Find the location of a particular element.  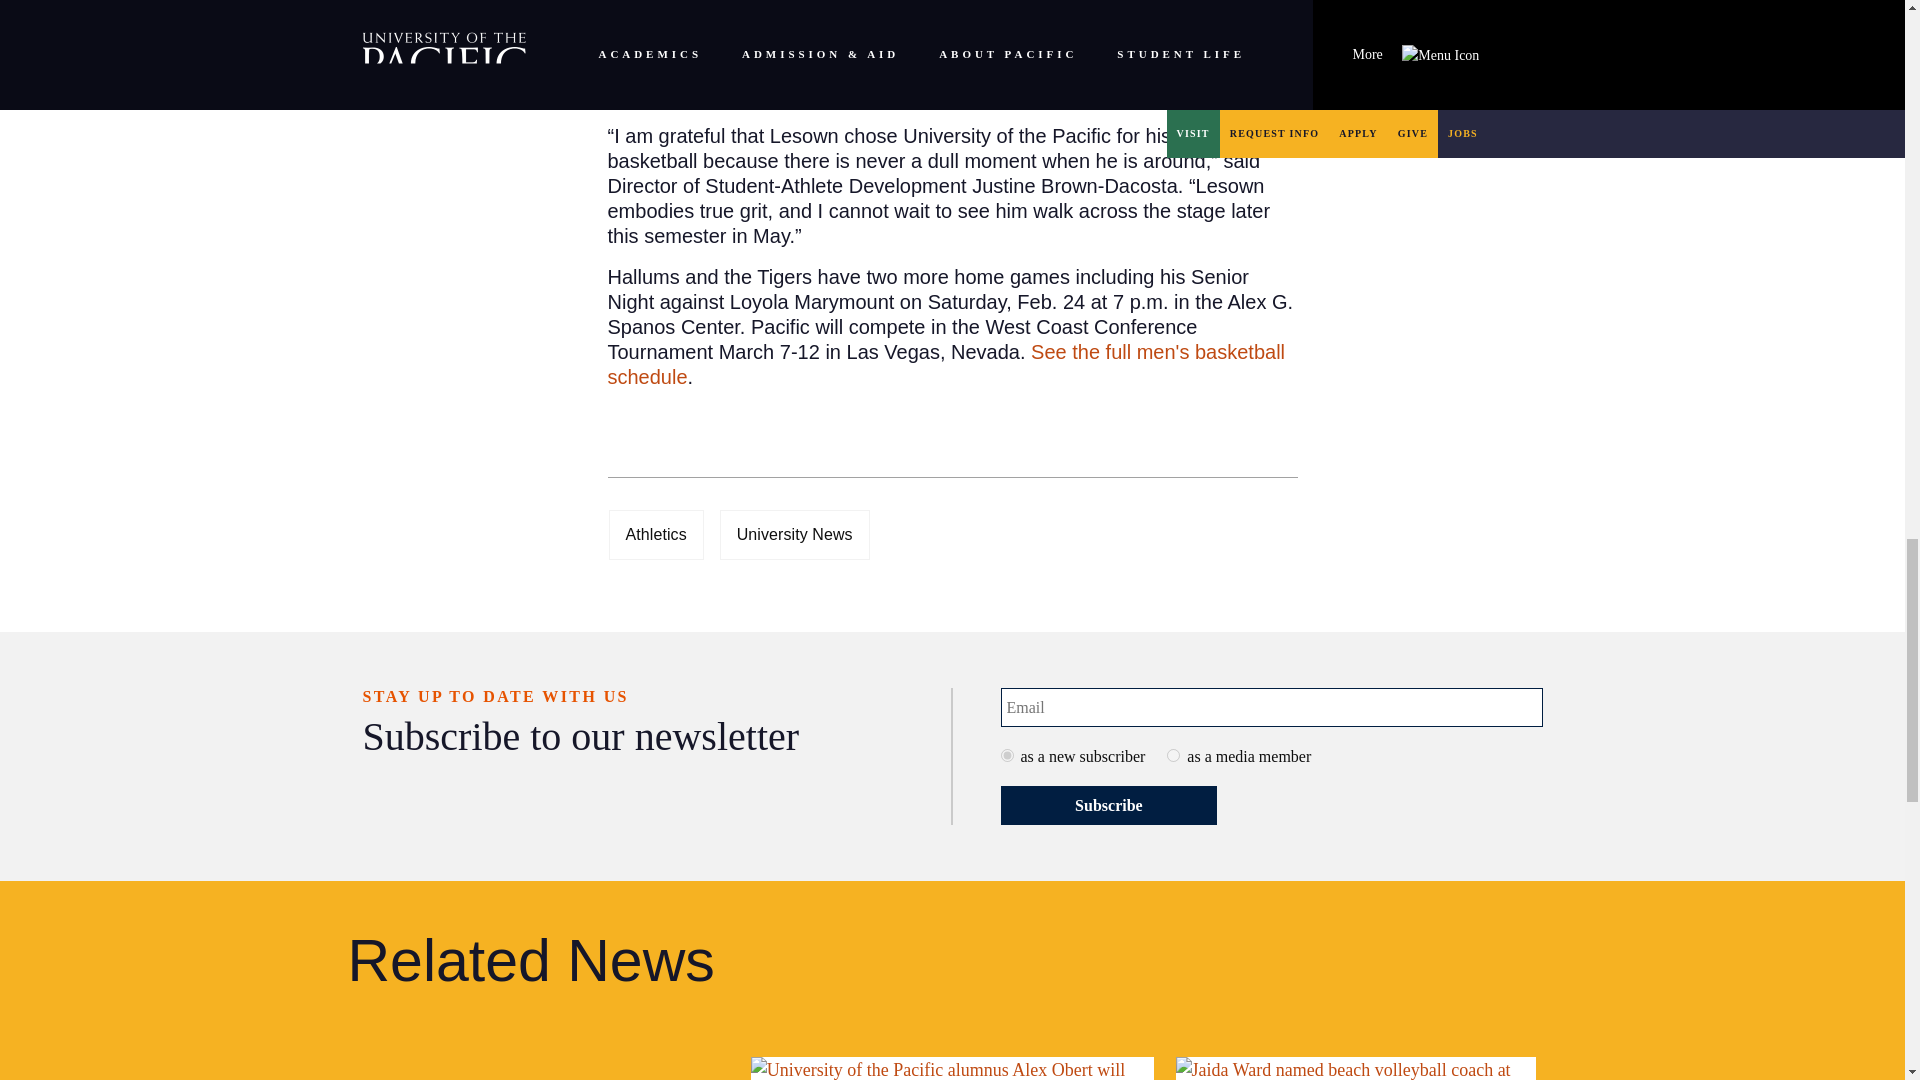

Subscribe is located at coordinates (1108, 806).